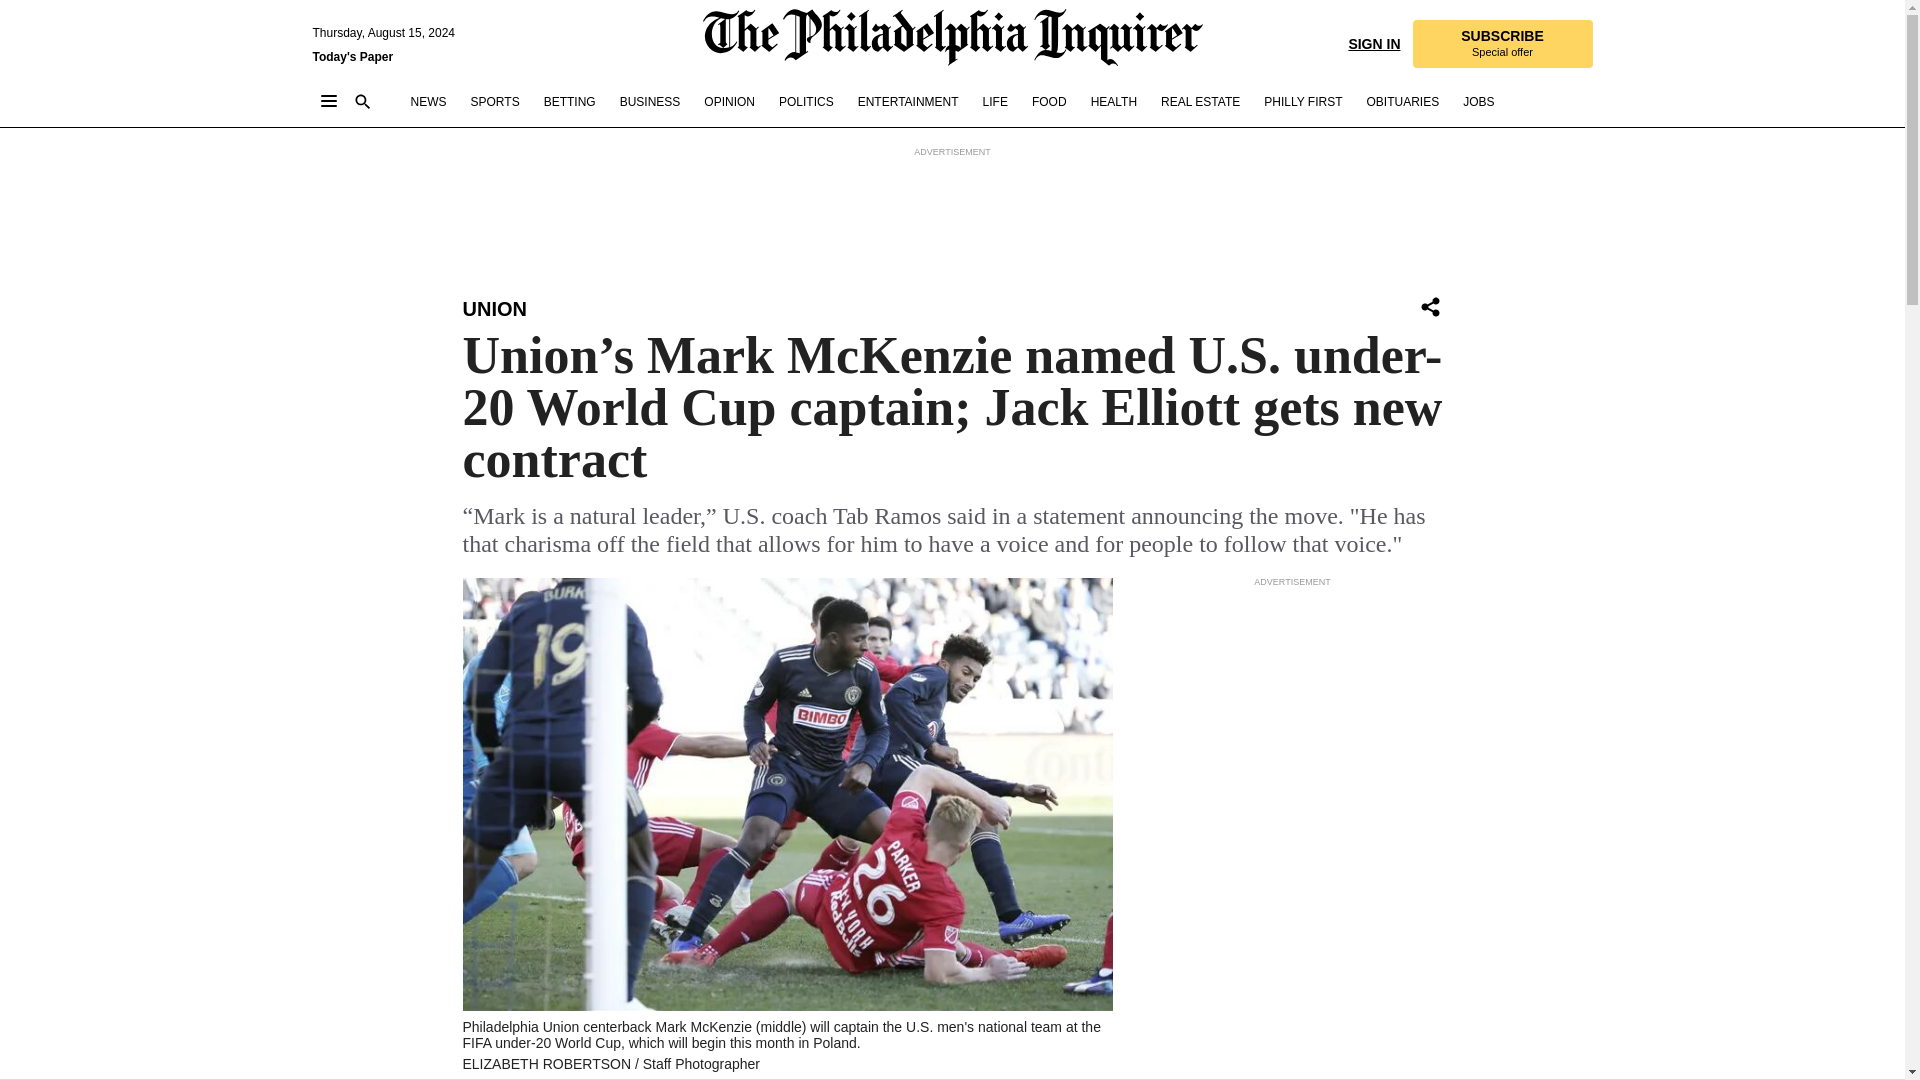 This screenshot has width=1920, height=1080. I want to click on REAL ESTATE, so click(1200, 102).